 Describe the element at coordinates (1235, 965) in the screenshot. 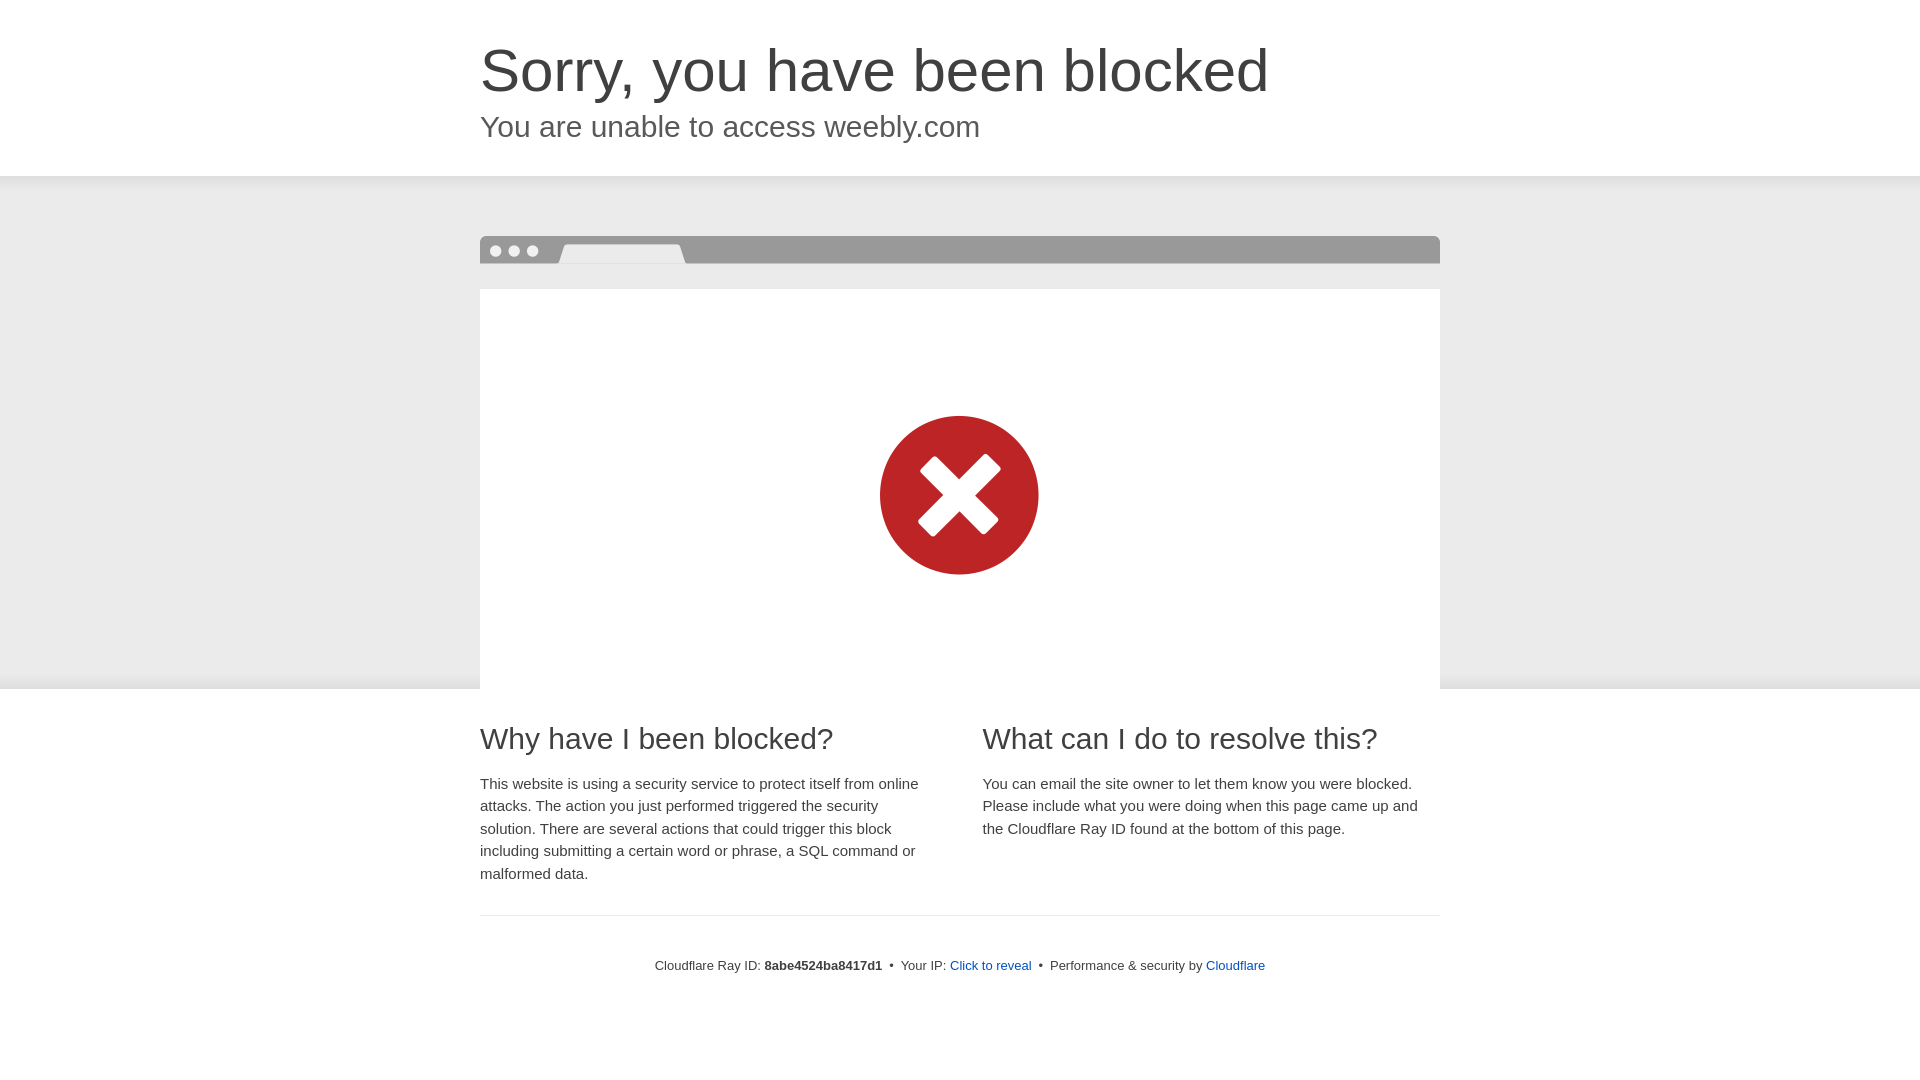

I see `Cloudflare` at that location.